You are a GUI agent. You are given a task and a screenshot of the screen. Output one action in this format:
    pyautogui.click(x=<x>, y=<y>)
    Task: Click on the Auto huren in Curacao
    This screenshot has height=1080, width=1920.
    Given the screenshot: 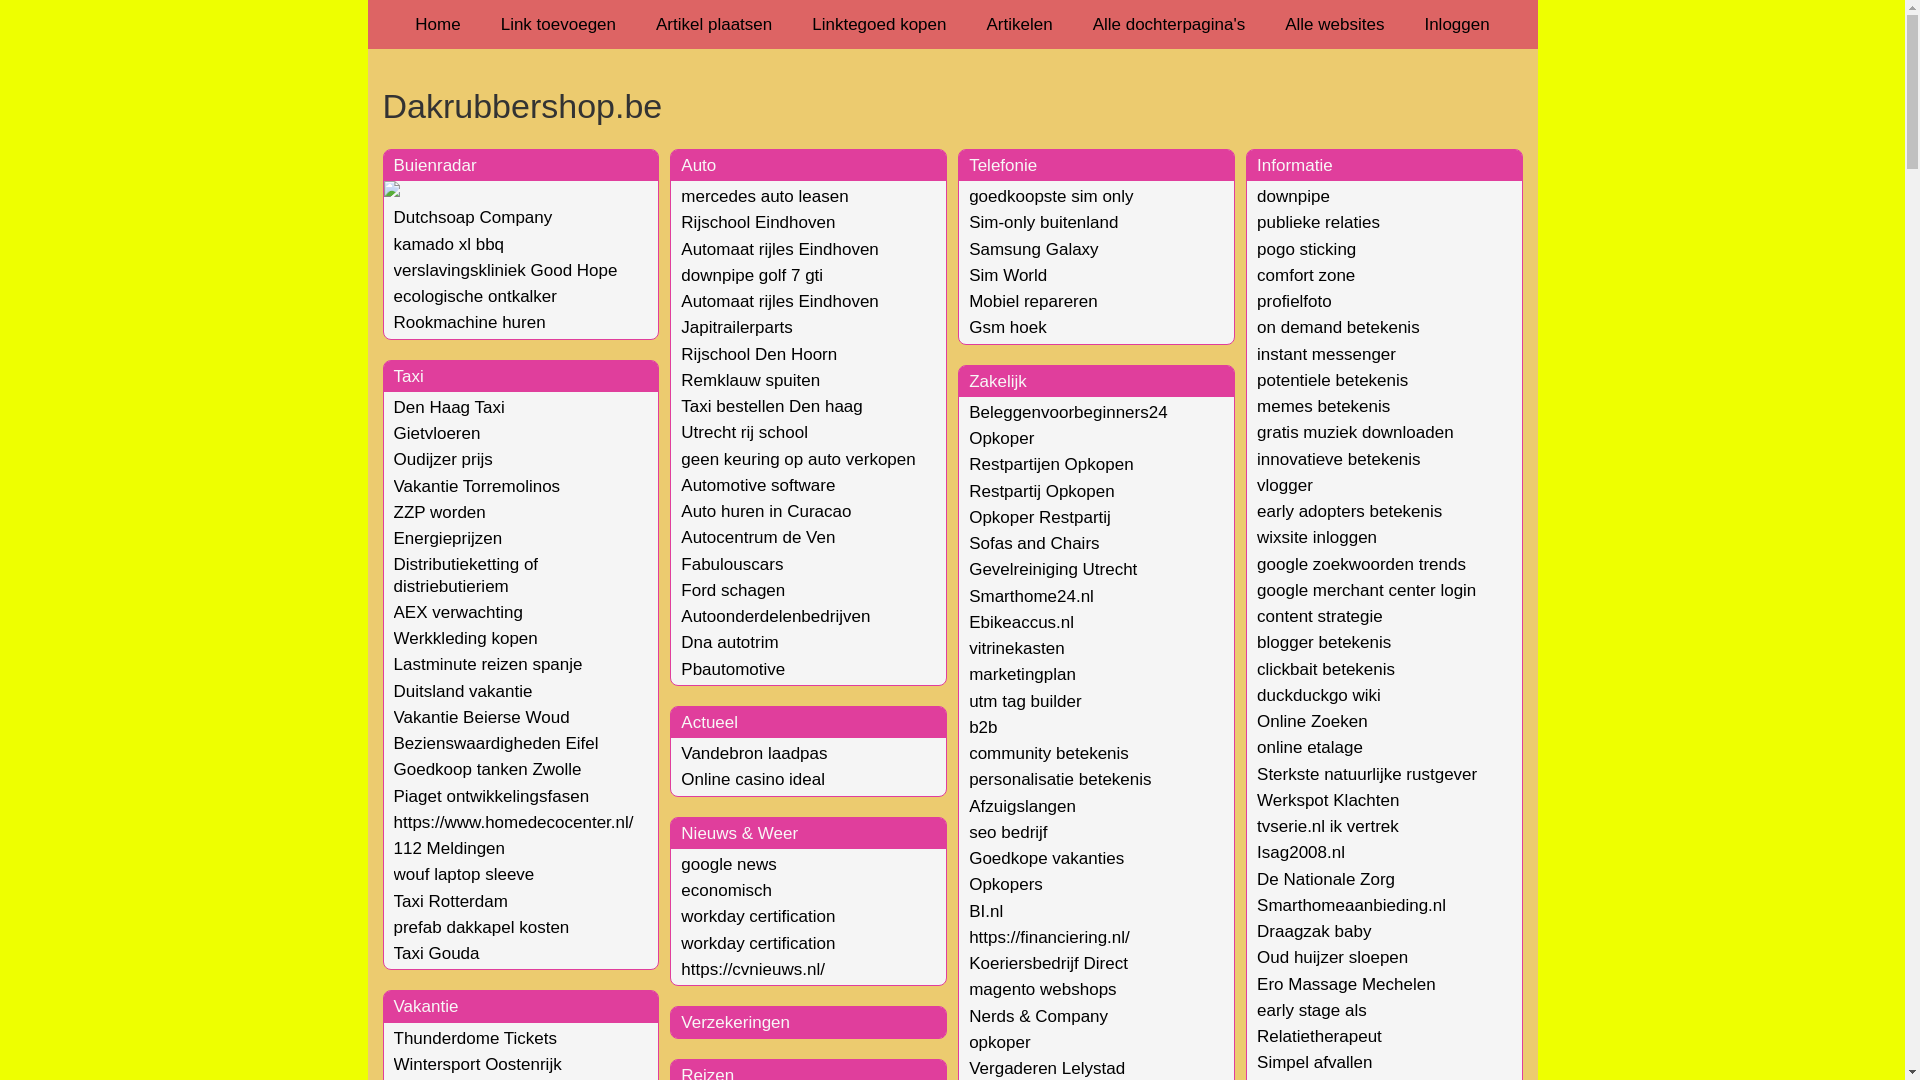 What is the action you would take?
    pyautogui.click(x=766, y=512)
    